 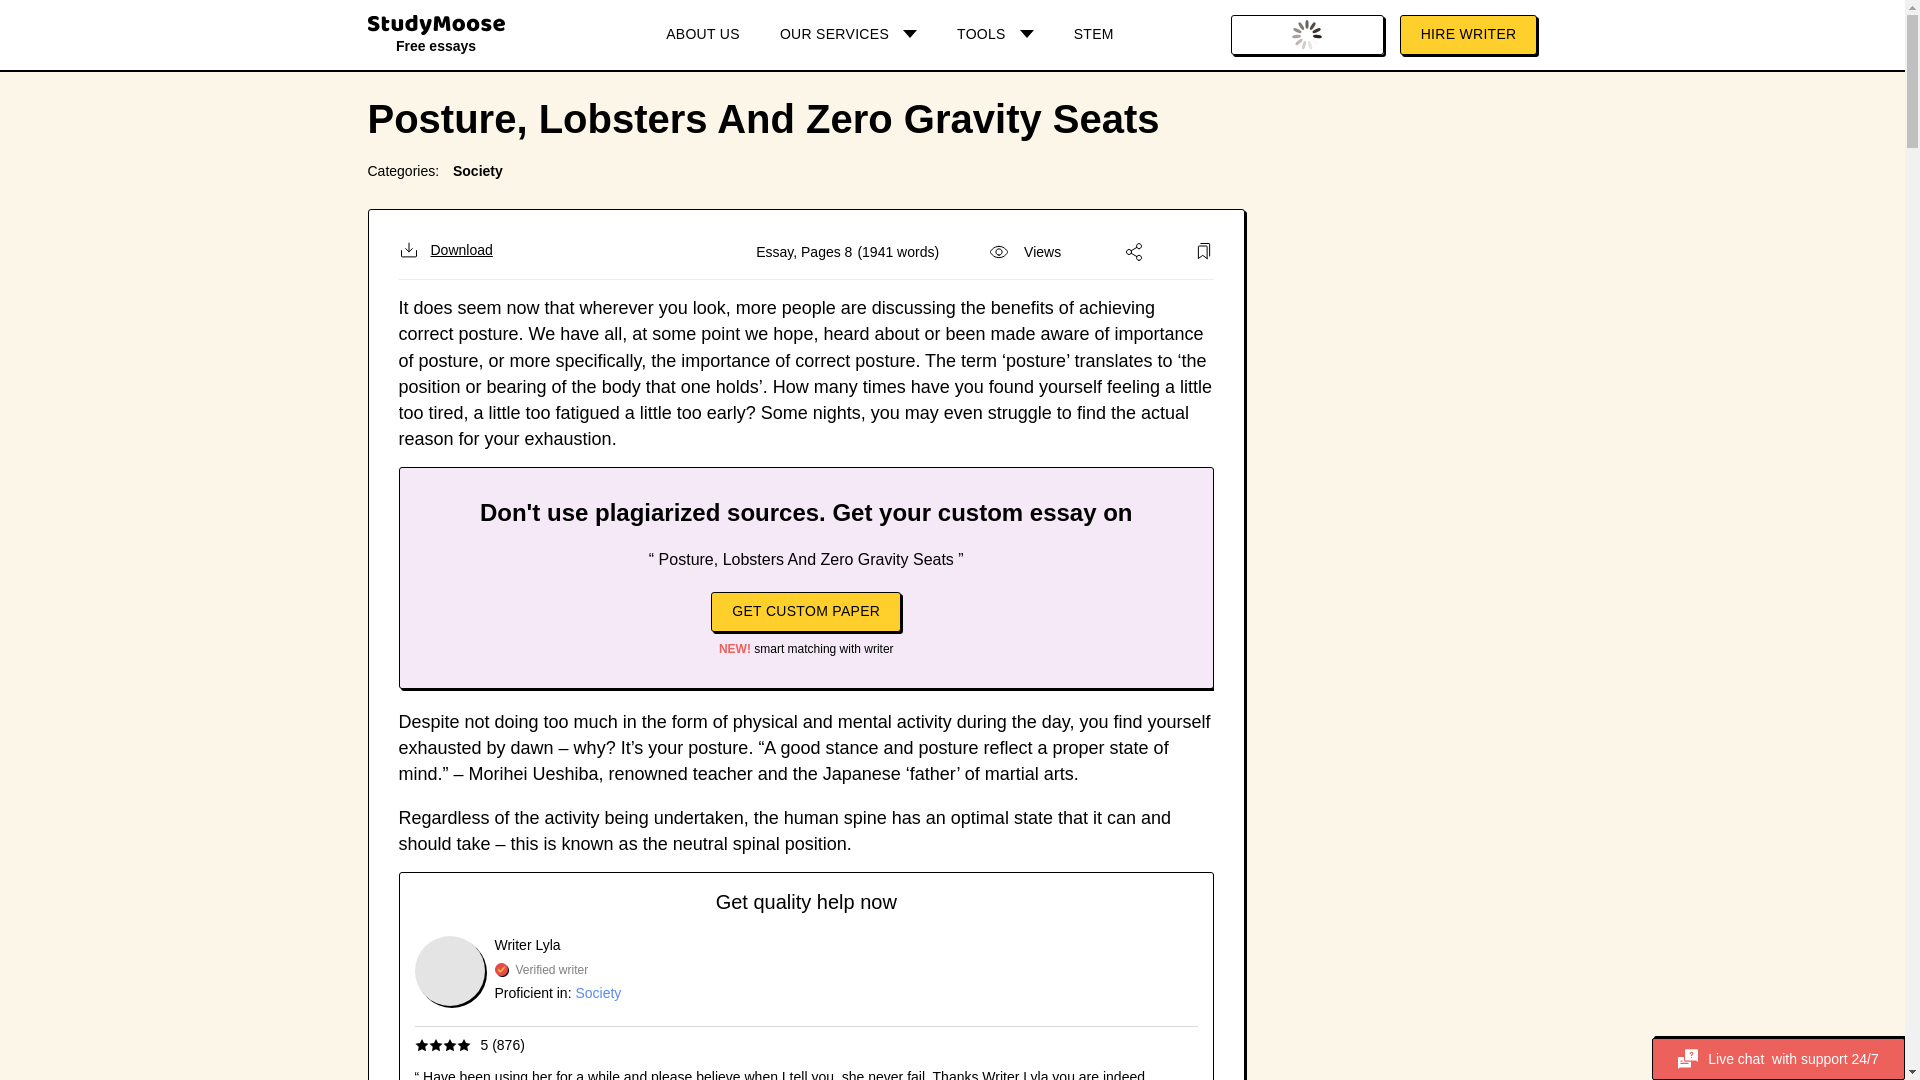 What do you see at coordinates (436, 38) in the screenshot?
I see `Free essays` at bounding box center [436, 38].